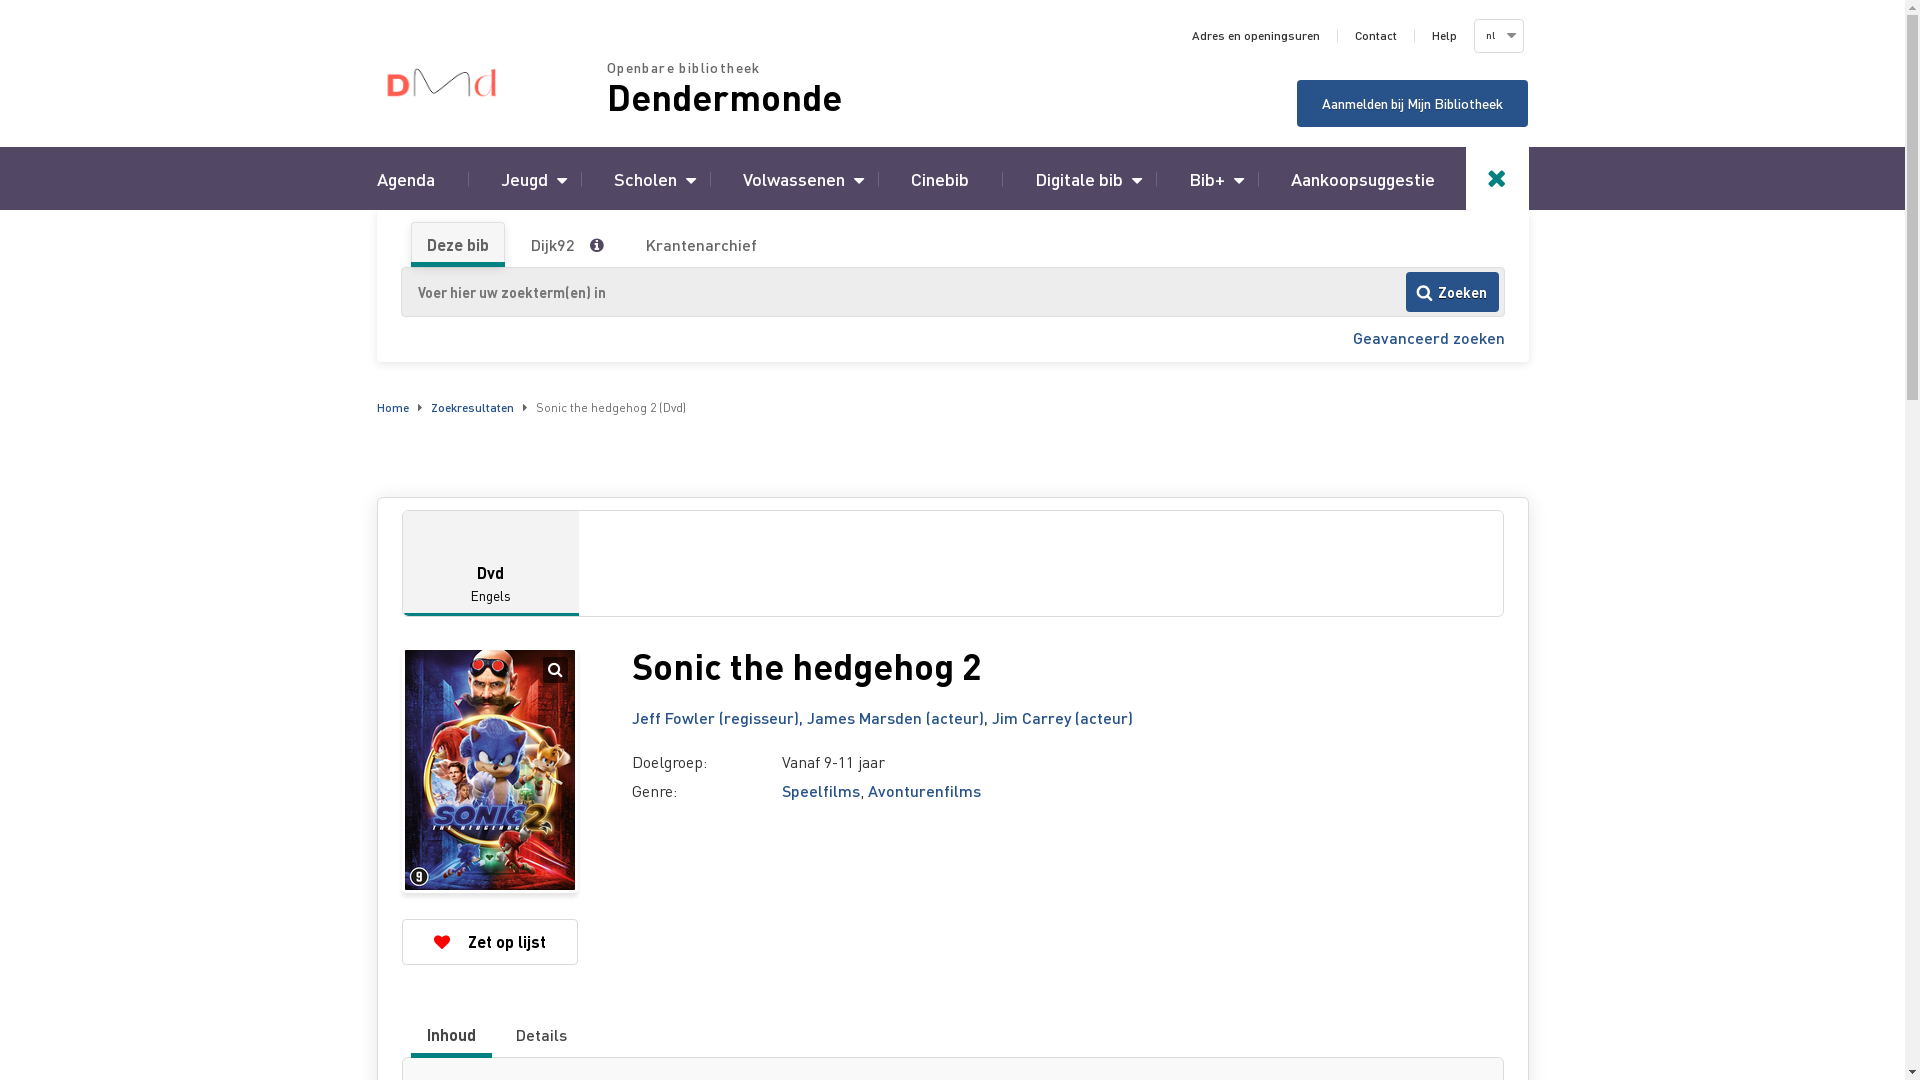 The image size is (1920, 1080). Describe the element at coordinates (405, 178) in the screenshot. I see `Agenda` at that location.